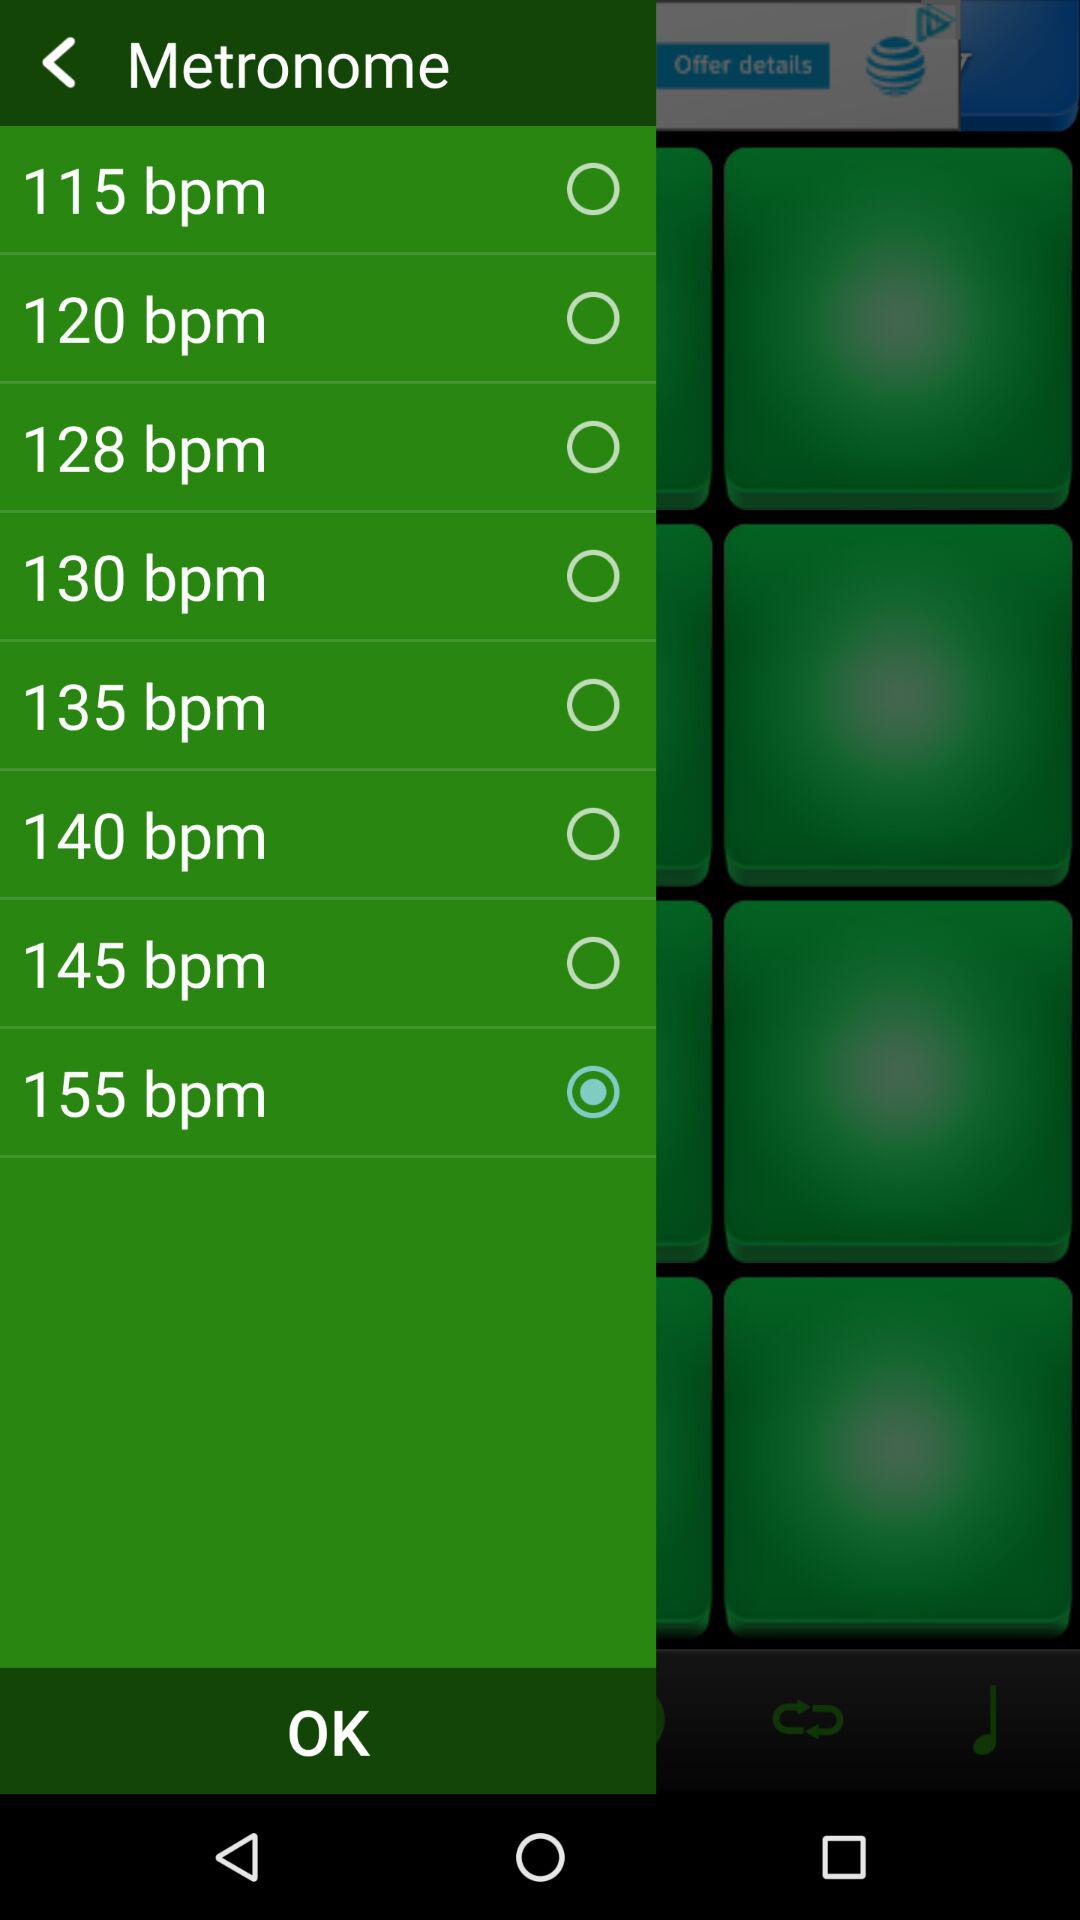 The height and width of the screenshot is (1920, 1080). I want to click on press icon above 128 bpm checkbox, so click(328, 318).